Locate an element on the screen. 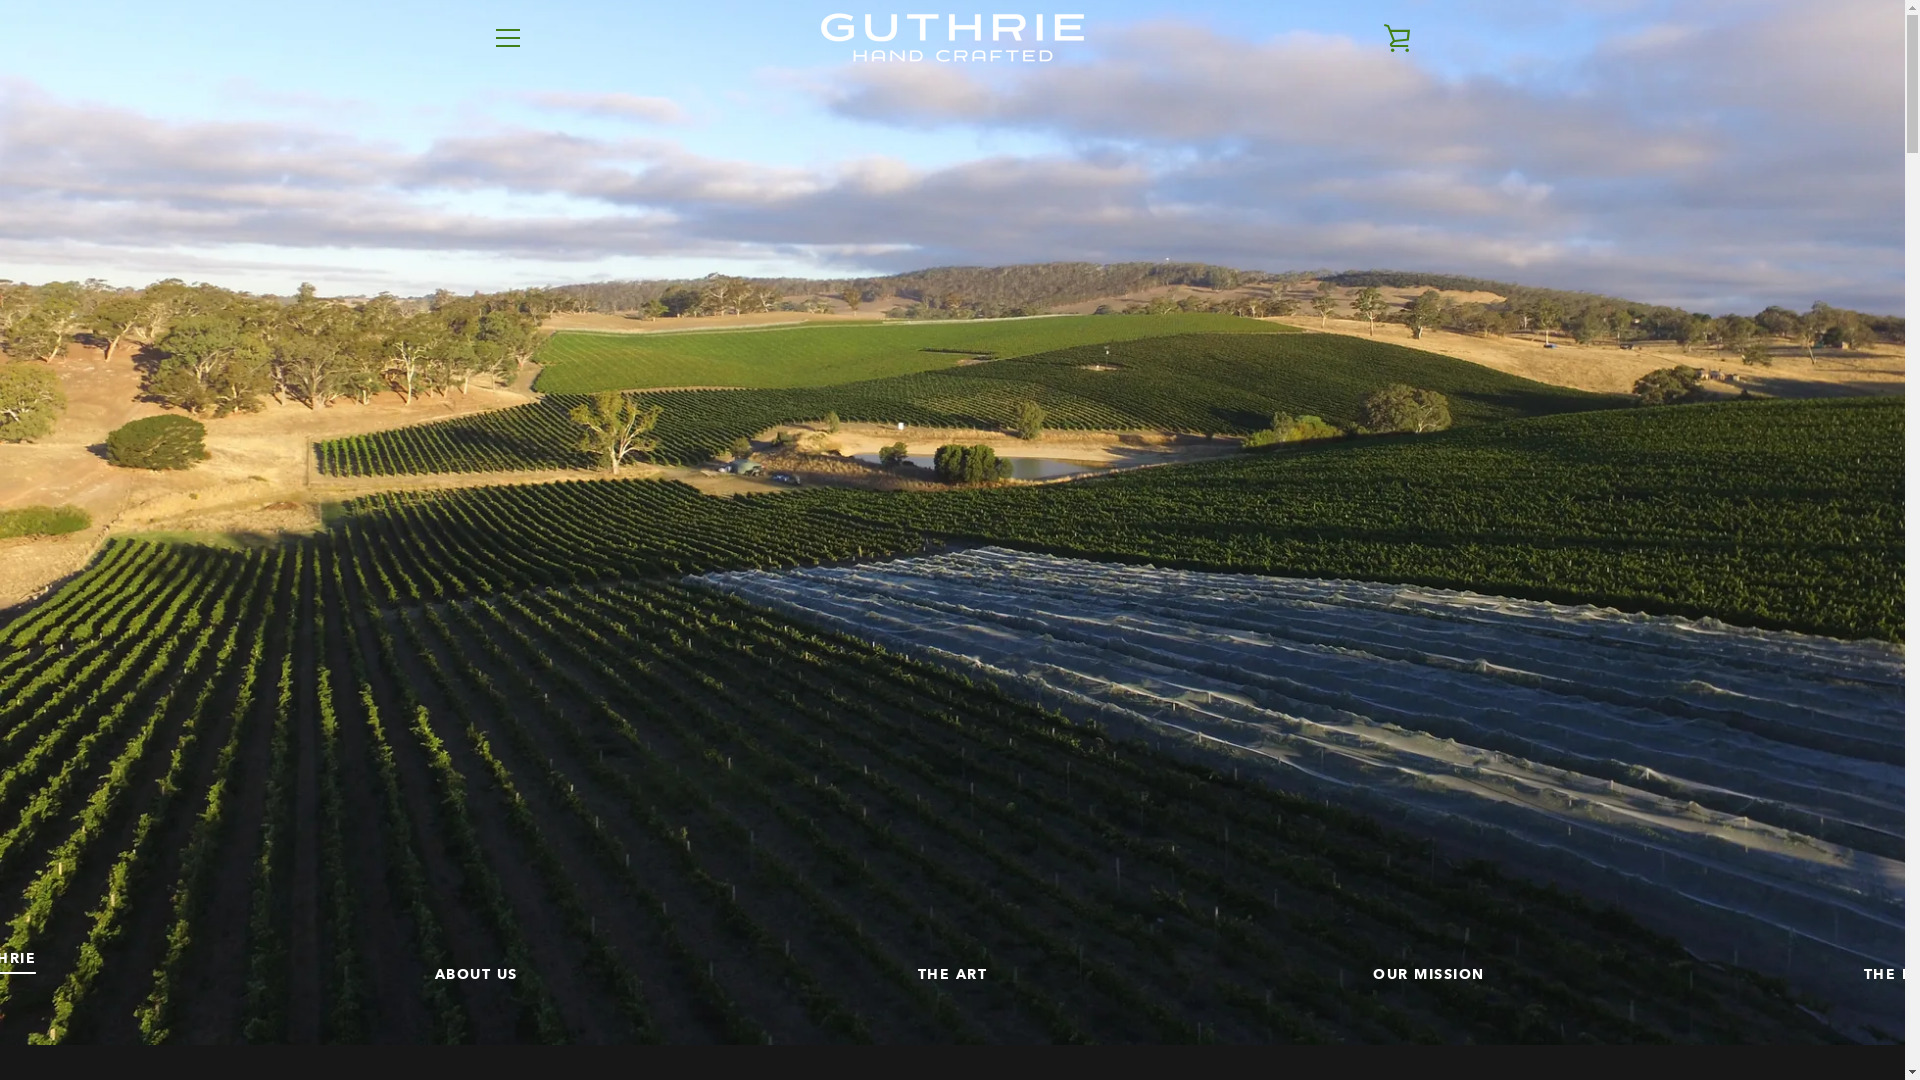  VIEW CART is located at coordinates (1397, 37).